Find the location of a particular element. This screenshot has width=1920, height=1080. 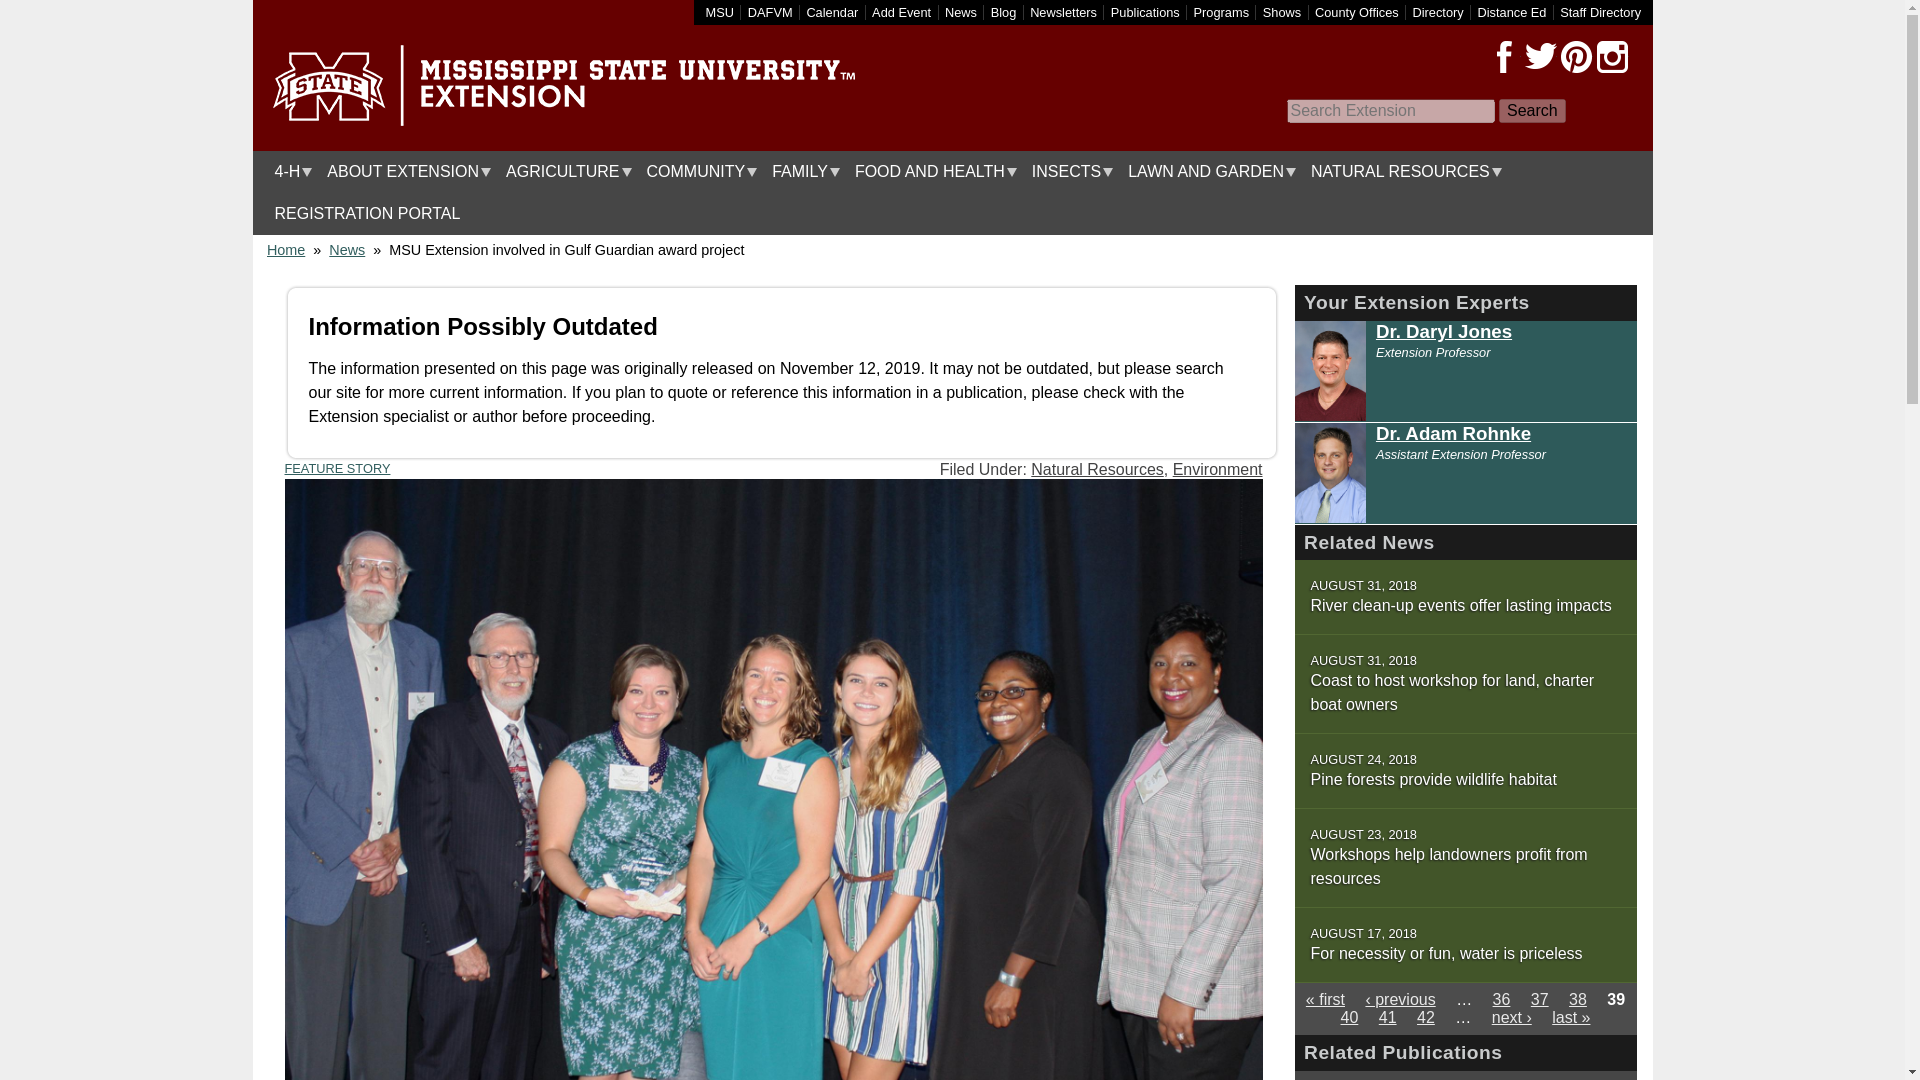

Twitter is located at coordinates (1540, 57).